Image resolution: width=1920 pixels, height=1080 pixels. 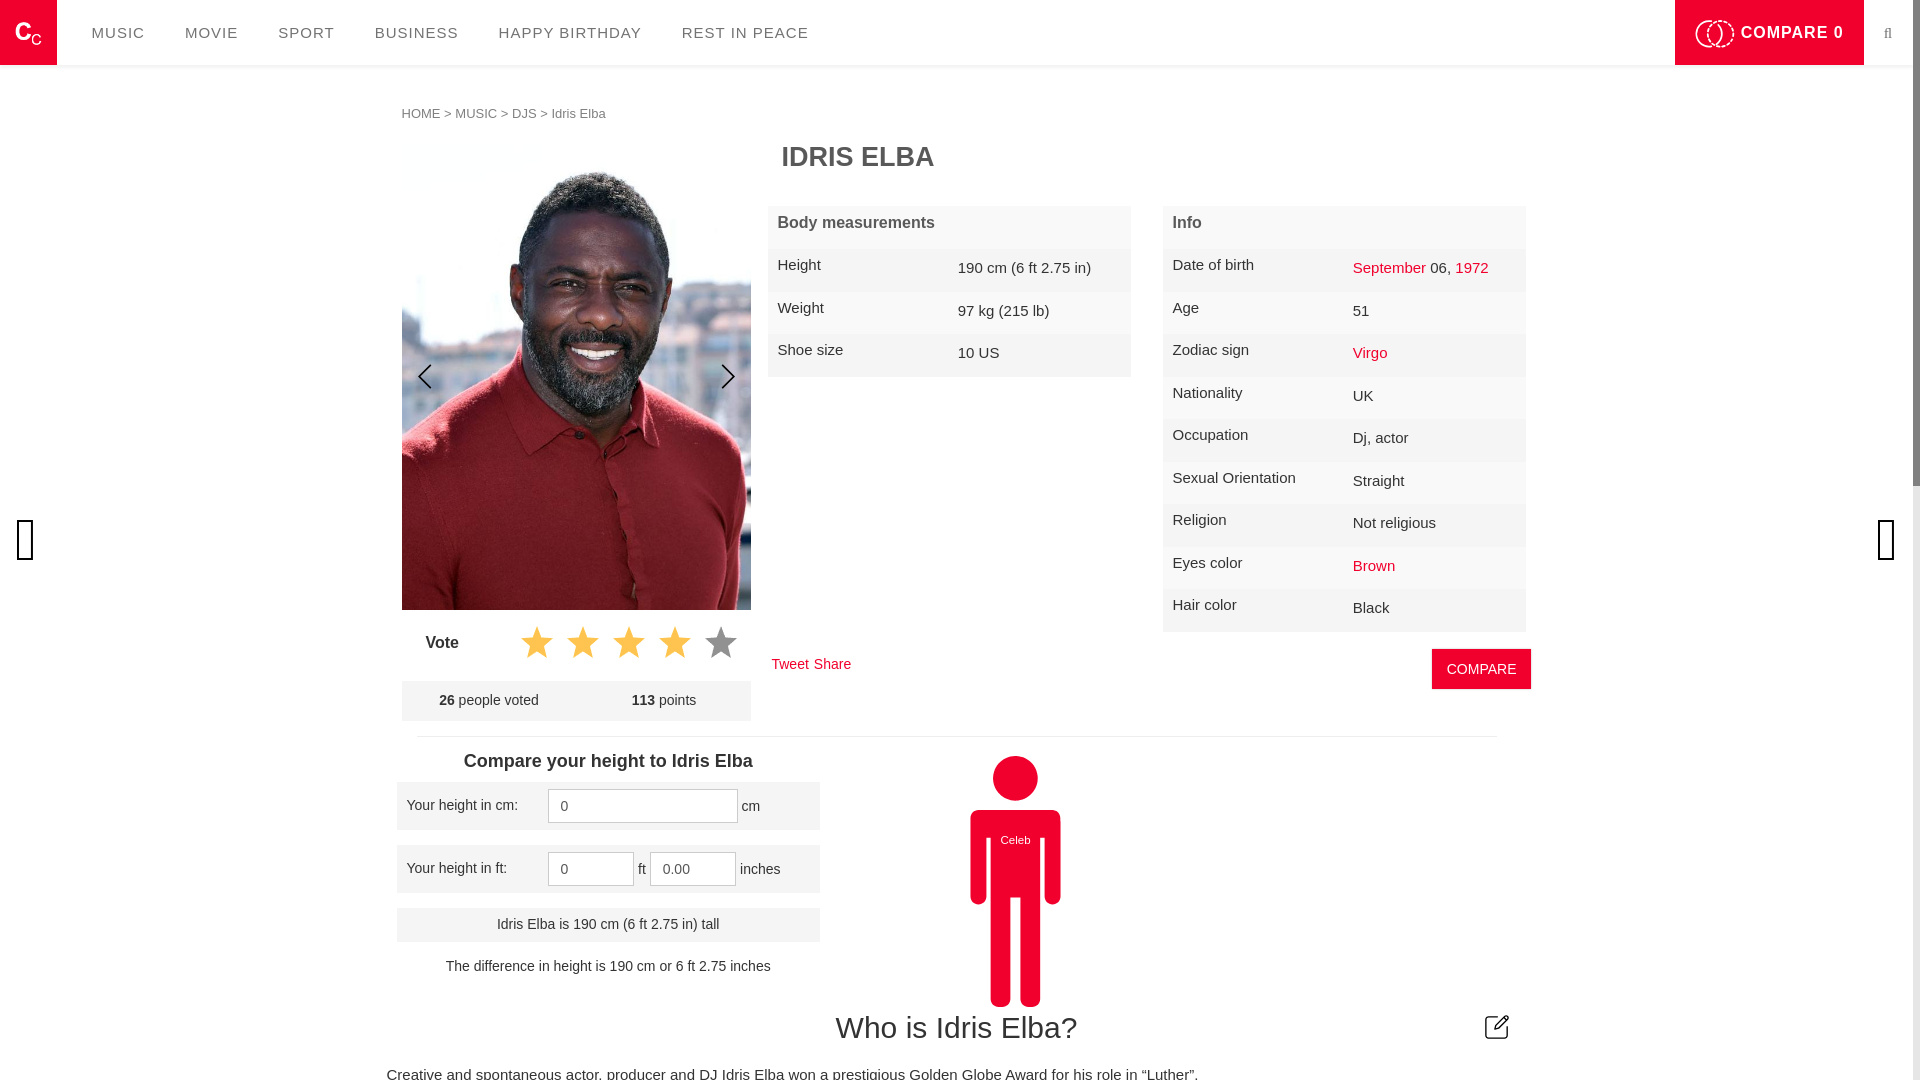 I want to click on Share, so click(x=832, y=663).